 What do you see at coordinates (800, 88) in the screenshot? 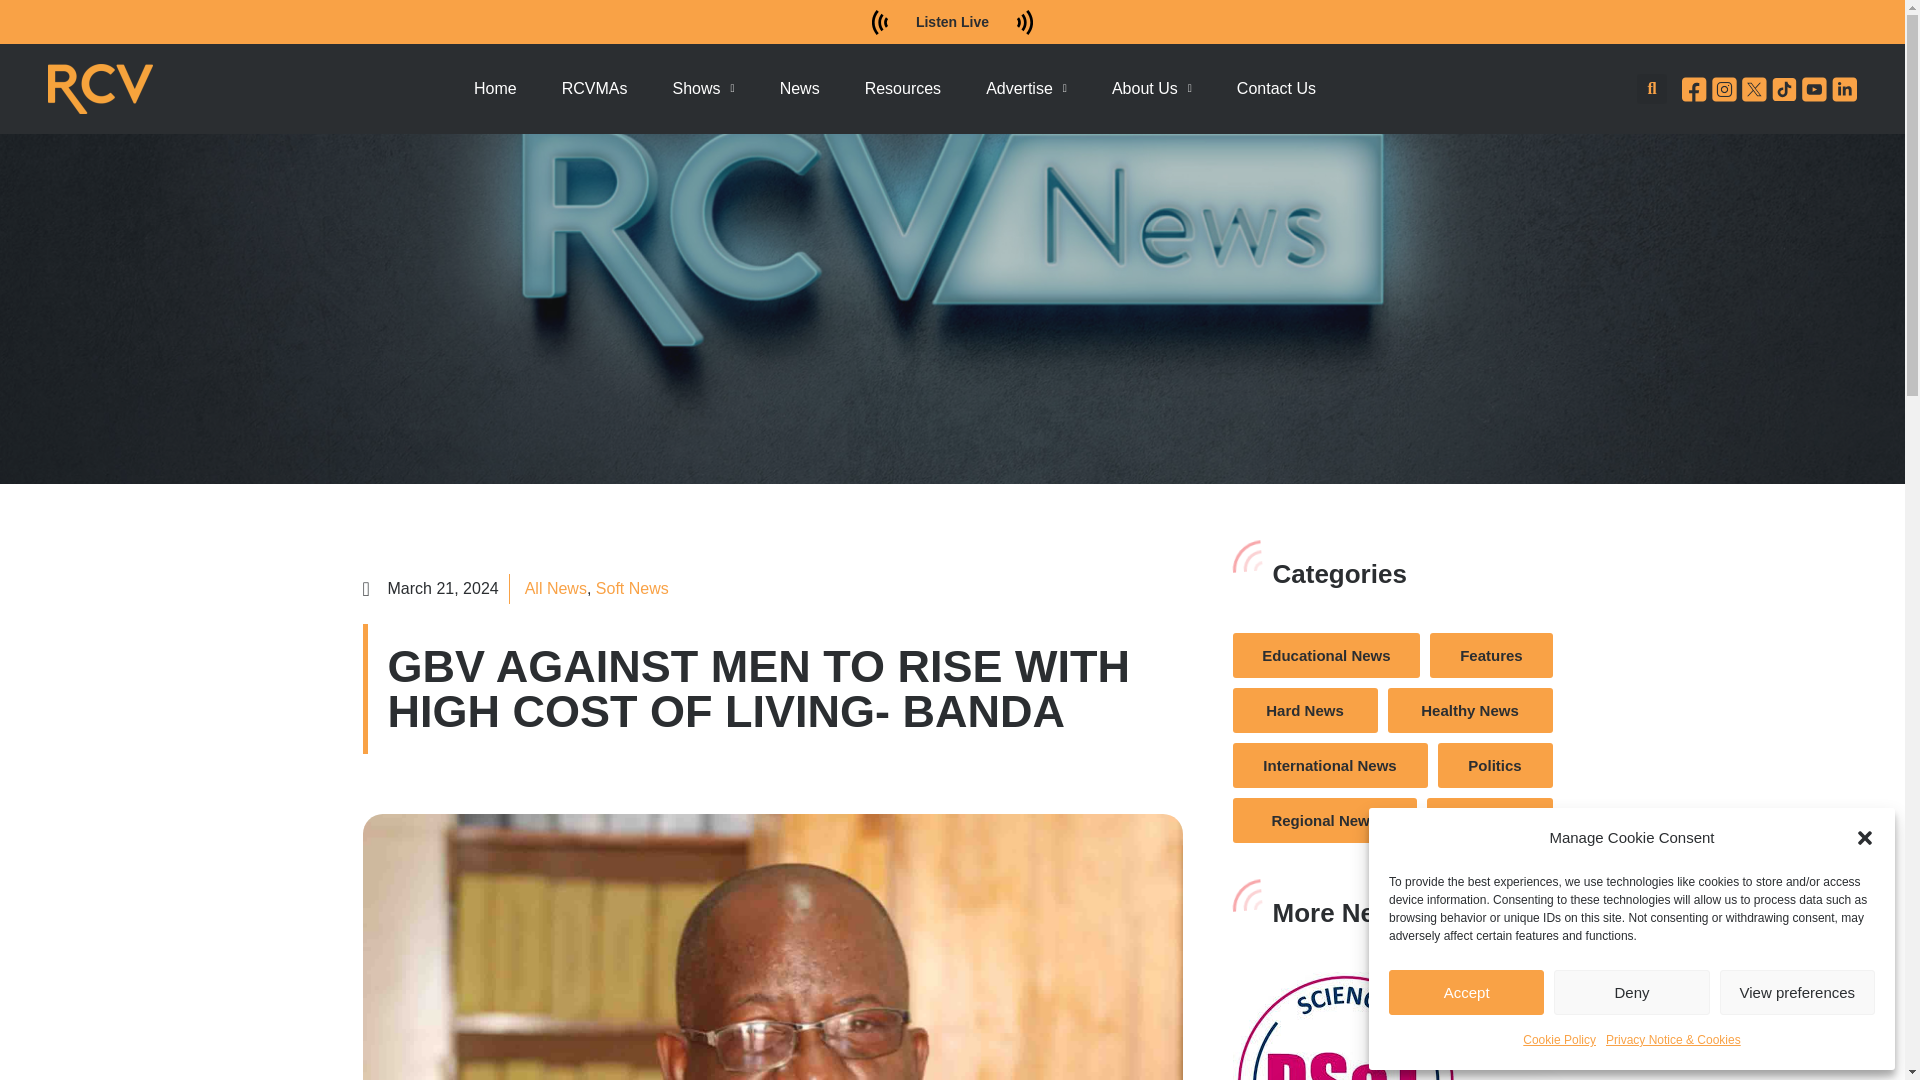
I see `News` at bounding box center [800, 88].